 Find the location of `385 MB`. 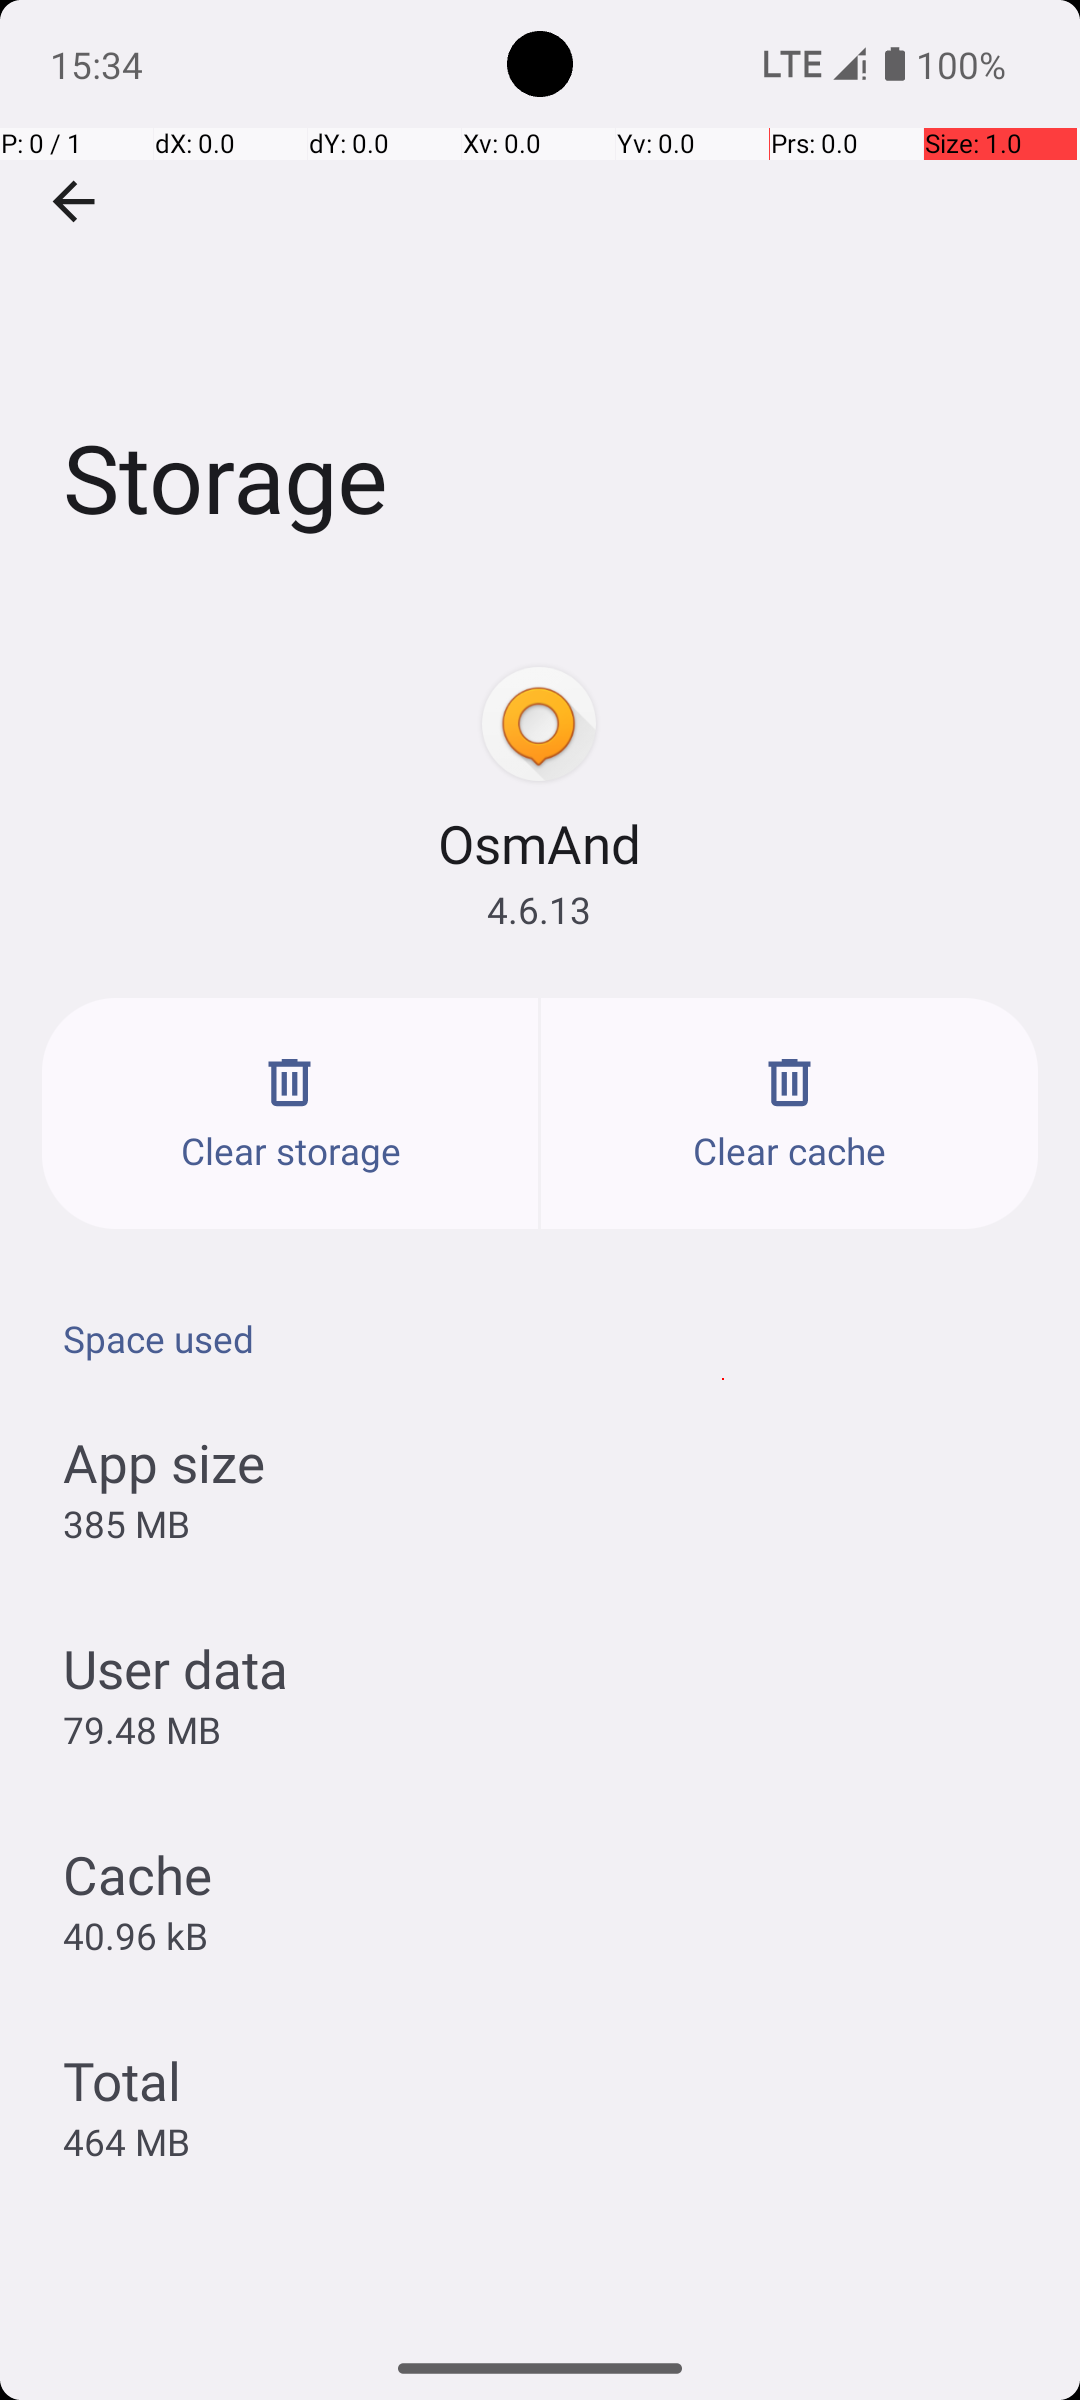

385 MB is located at coordinates (126, 1524).